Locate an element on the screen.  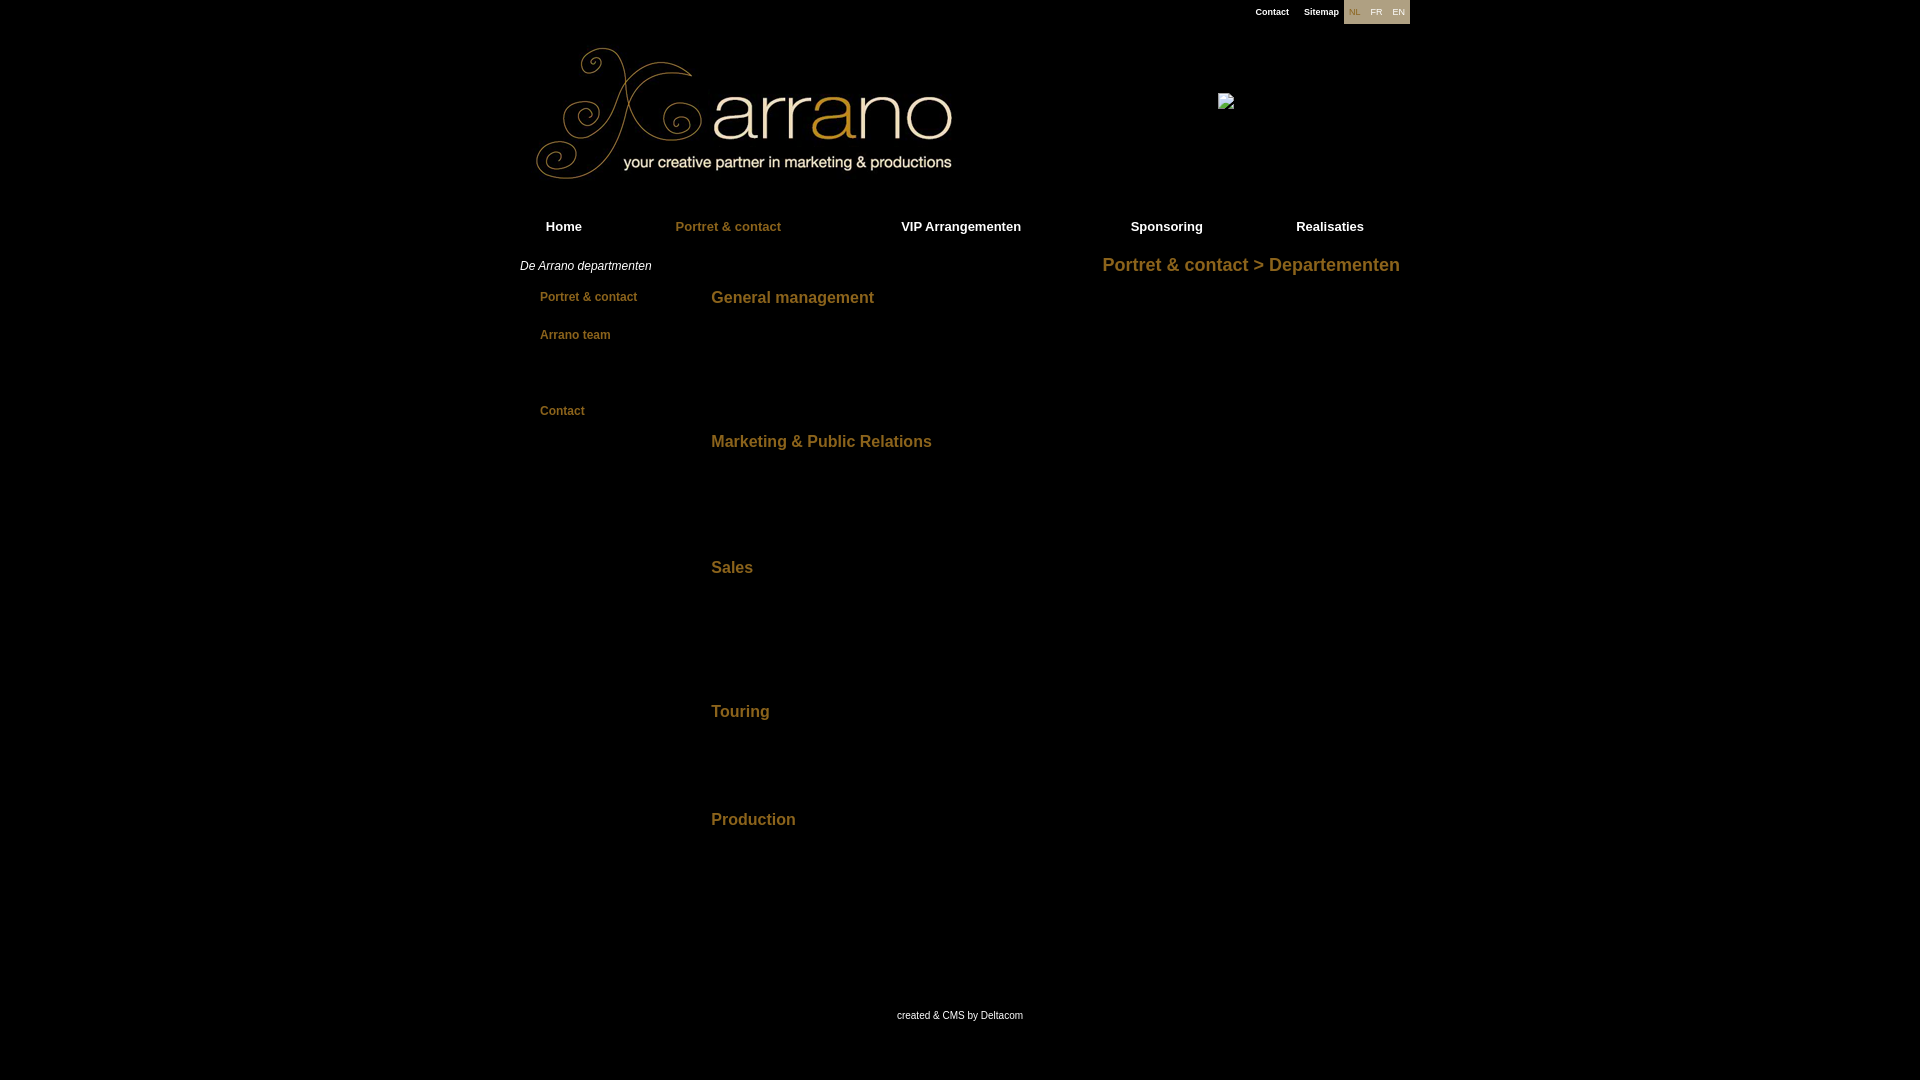
Portret & contact is located at coordinates (728, 226).